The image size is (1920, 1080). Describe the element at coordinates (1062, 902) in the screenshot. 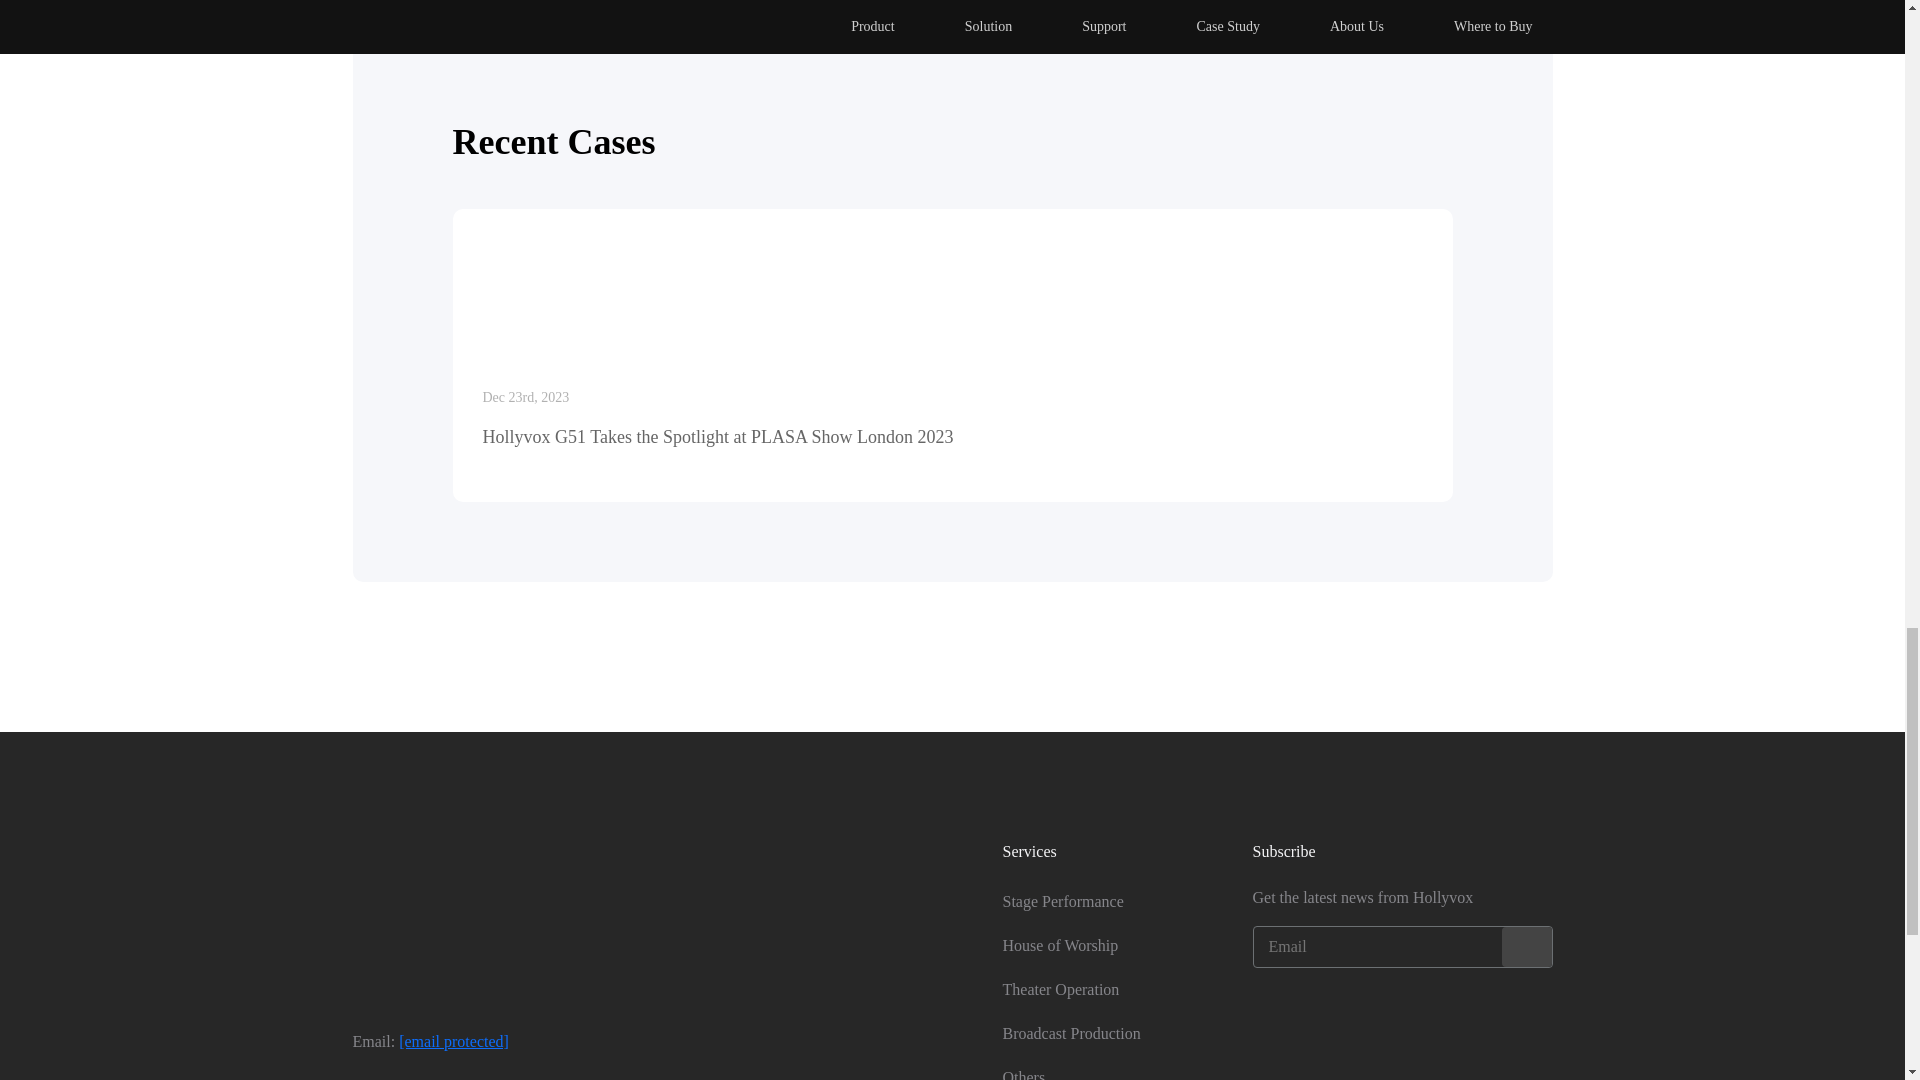

I see `Stage Performance` at that location.